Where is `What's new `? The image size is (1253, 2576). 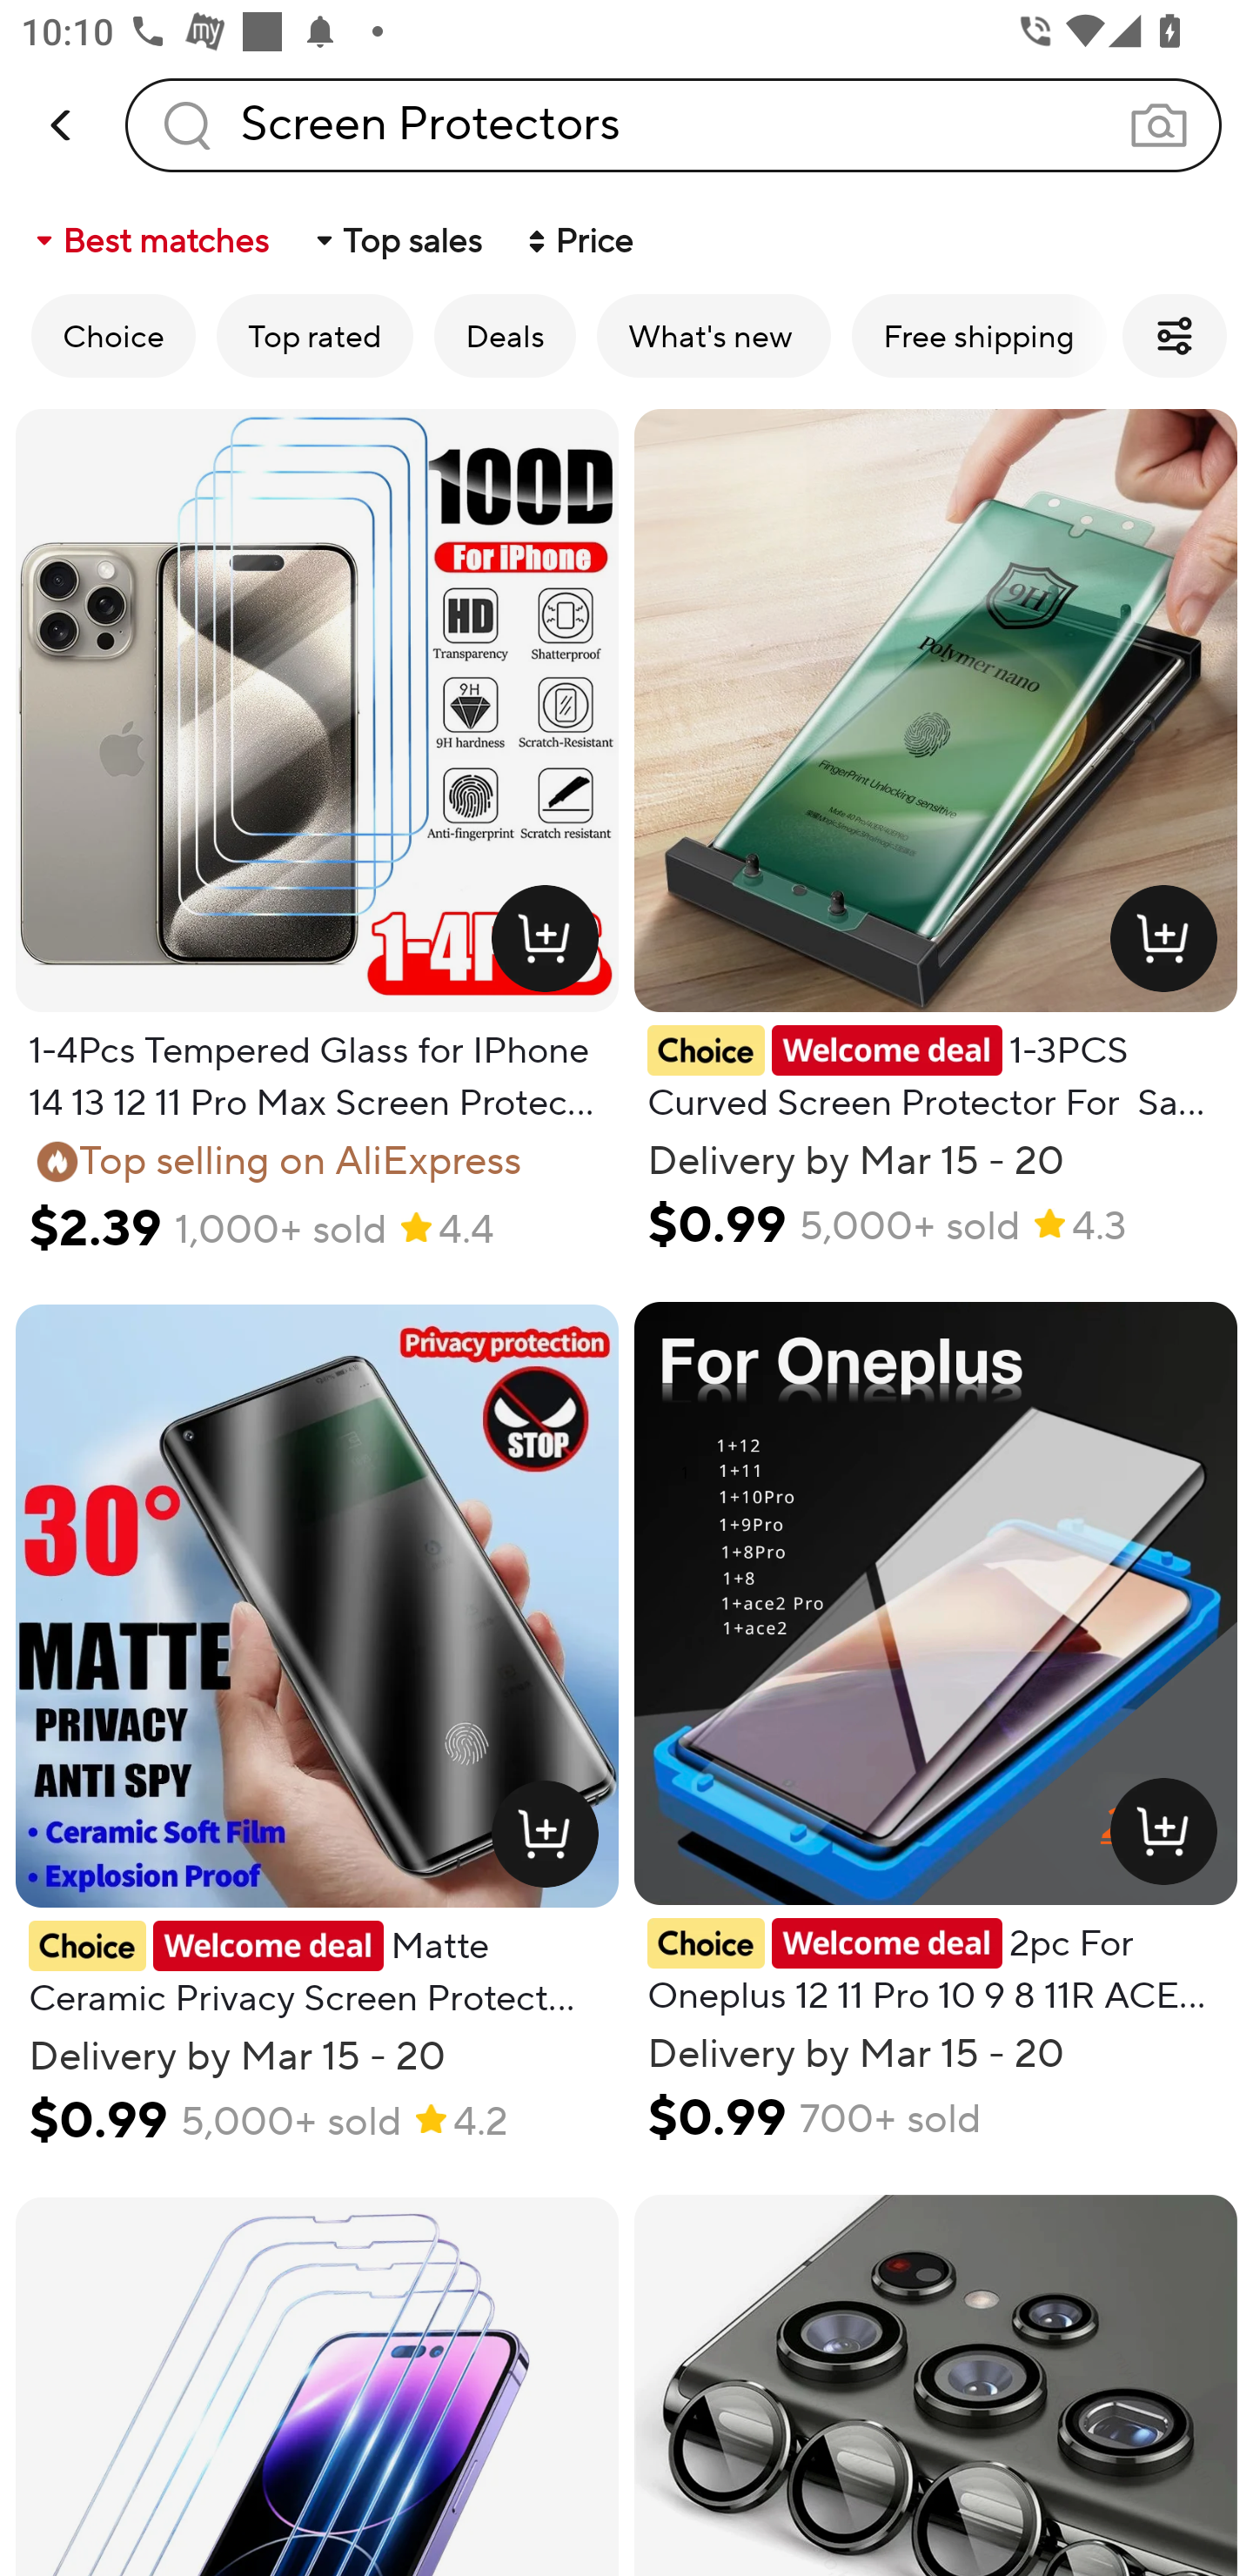 What's new  is located at coordinates (714, 336).